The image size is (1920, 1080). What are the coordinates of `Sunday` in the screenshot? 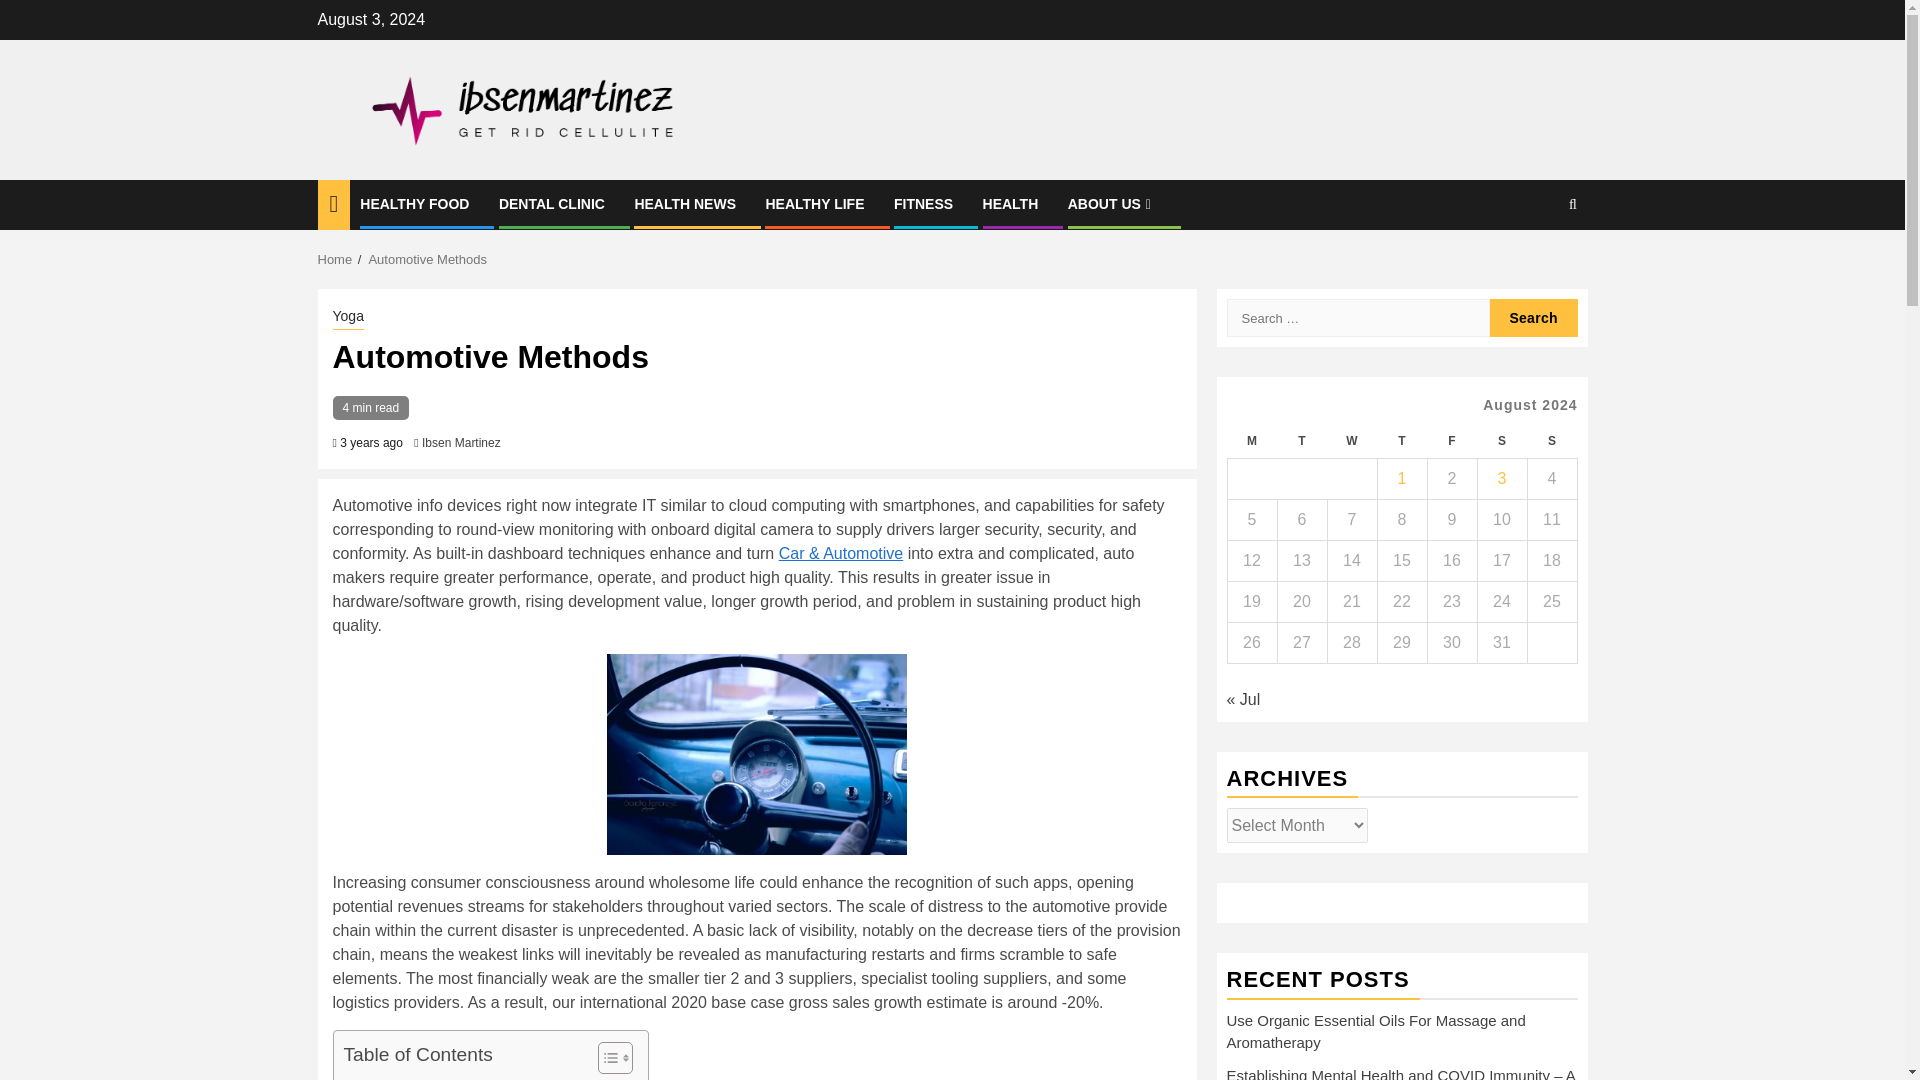 It's located at (1551, 442).